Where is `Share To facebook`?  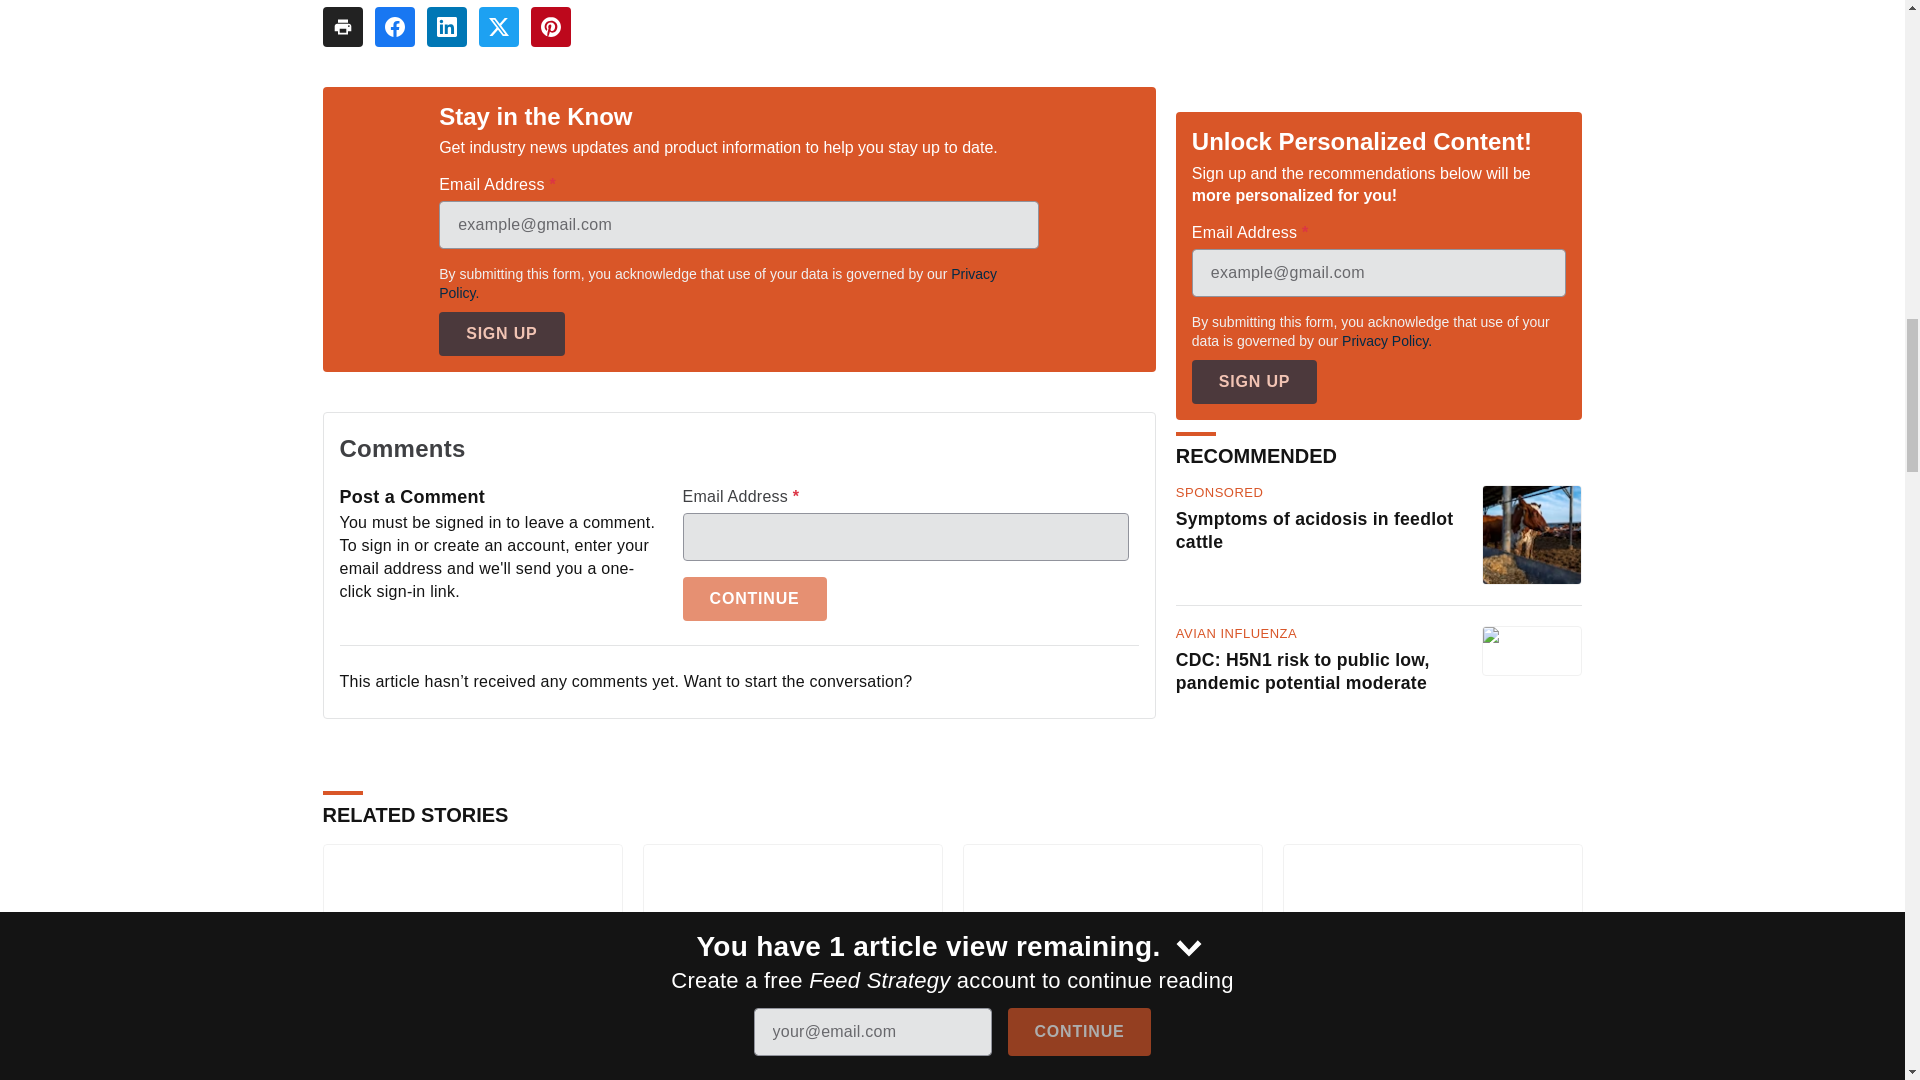
Share To facebook is located at coordinates (394, 26).